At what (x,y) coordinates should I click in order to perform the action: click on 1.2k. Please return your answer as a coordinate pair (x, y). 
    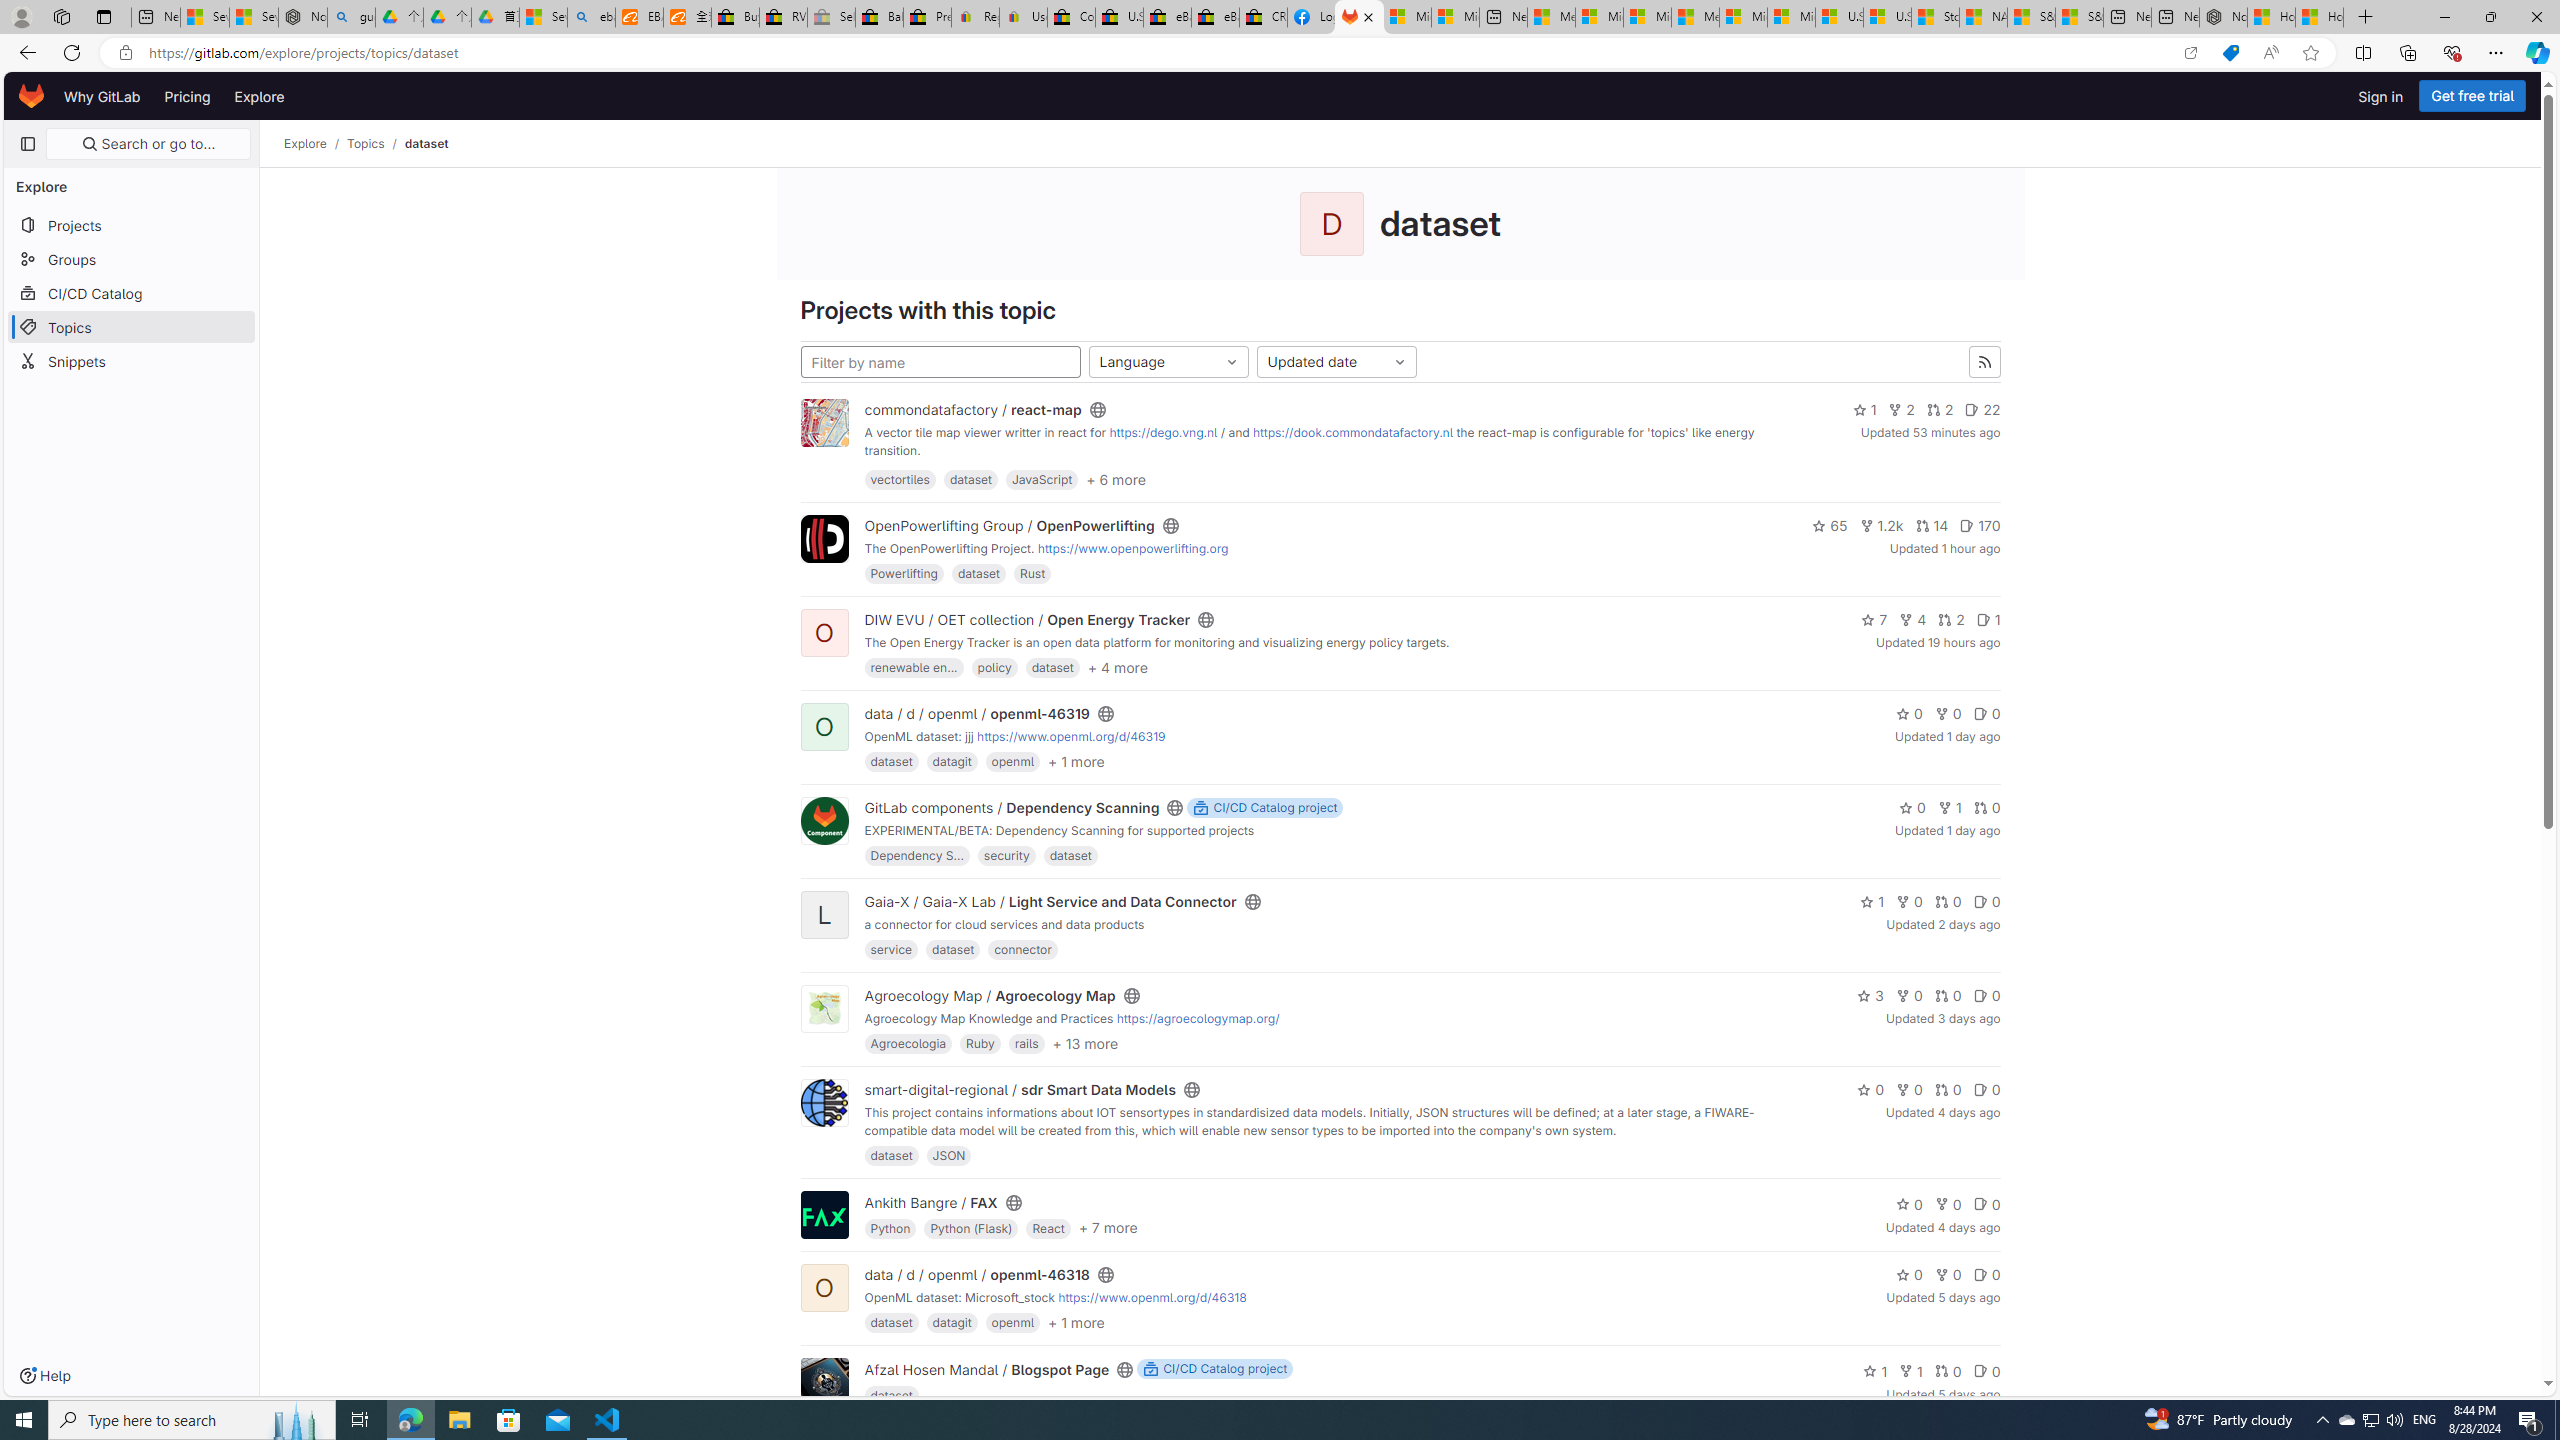
    Looking at the image, I should click on (1881, 526).